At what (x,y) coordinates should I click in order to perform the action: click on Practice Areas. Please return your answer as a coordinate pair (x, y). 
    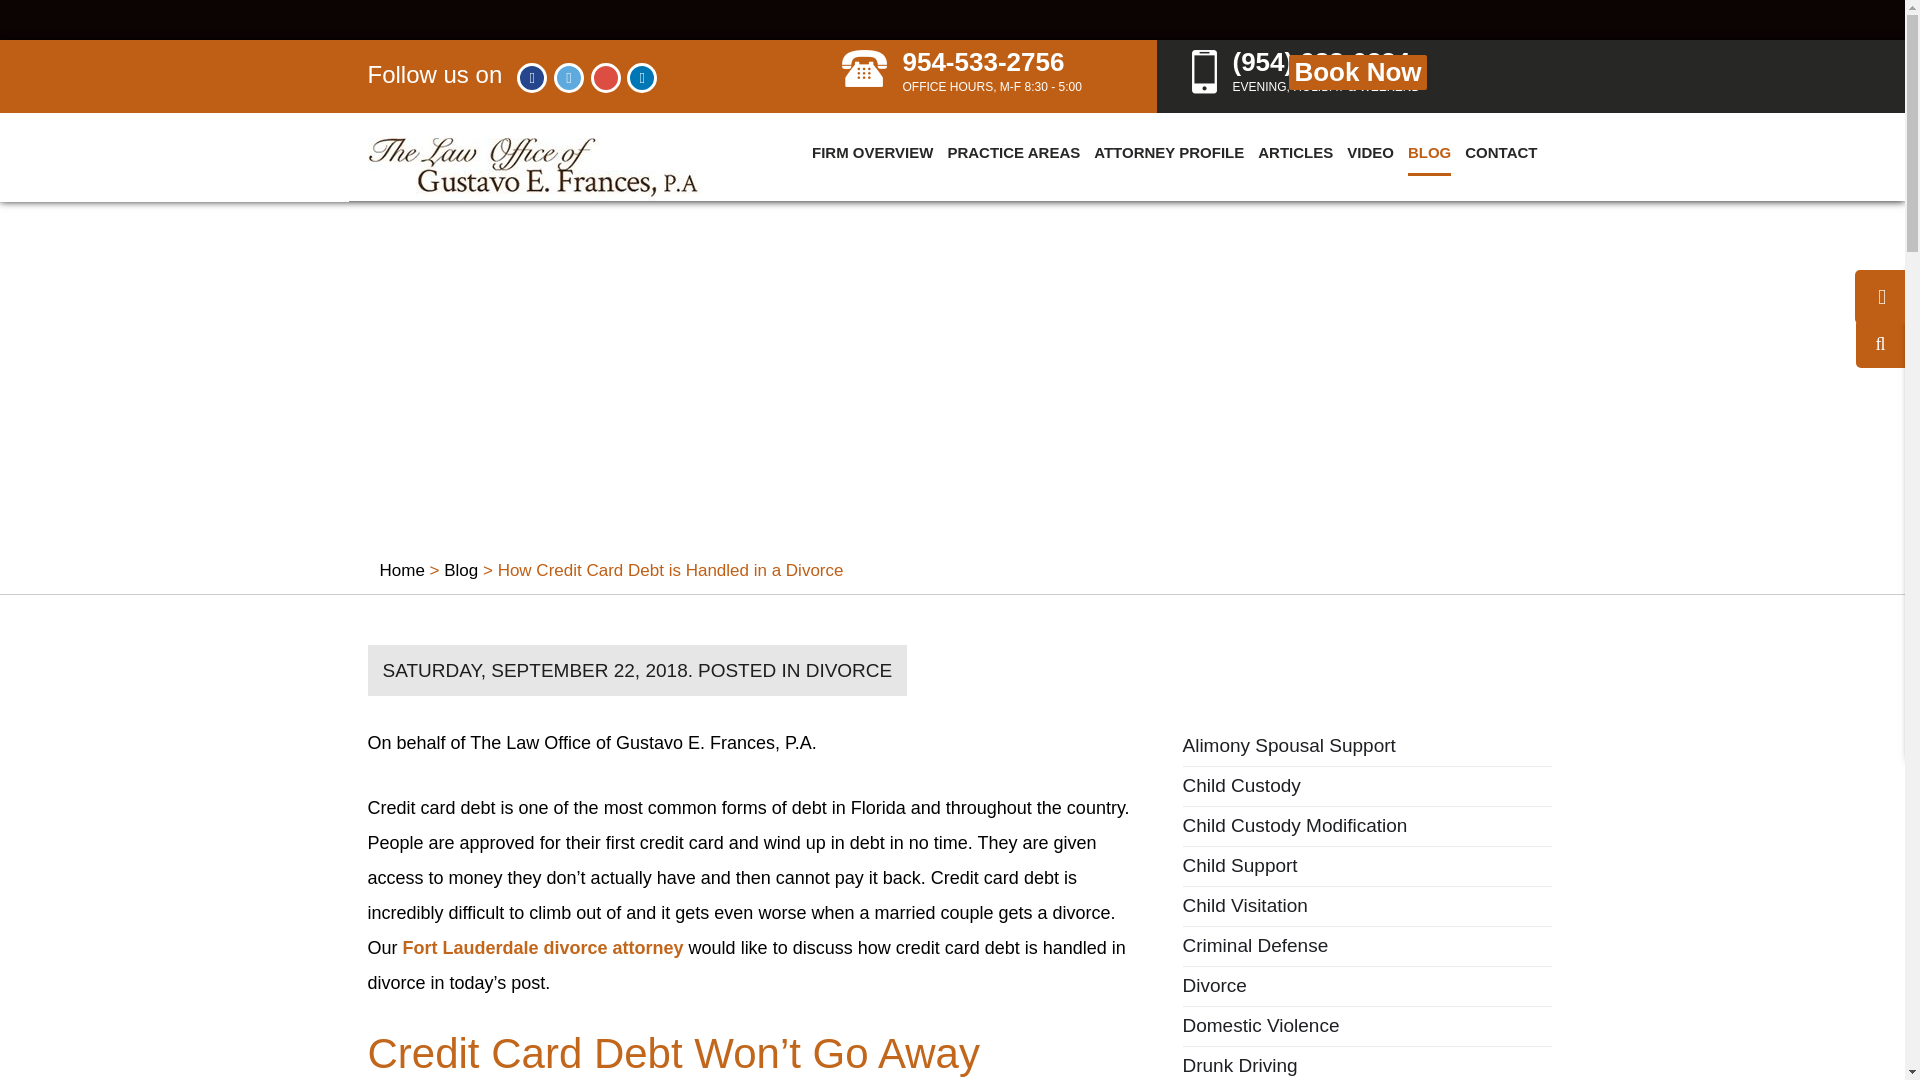
    Looking at the image, I should click on (1012, 159).